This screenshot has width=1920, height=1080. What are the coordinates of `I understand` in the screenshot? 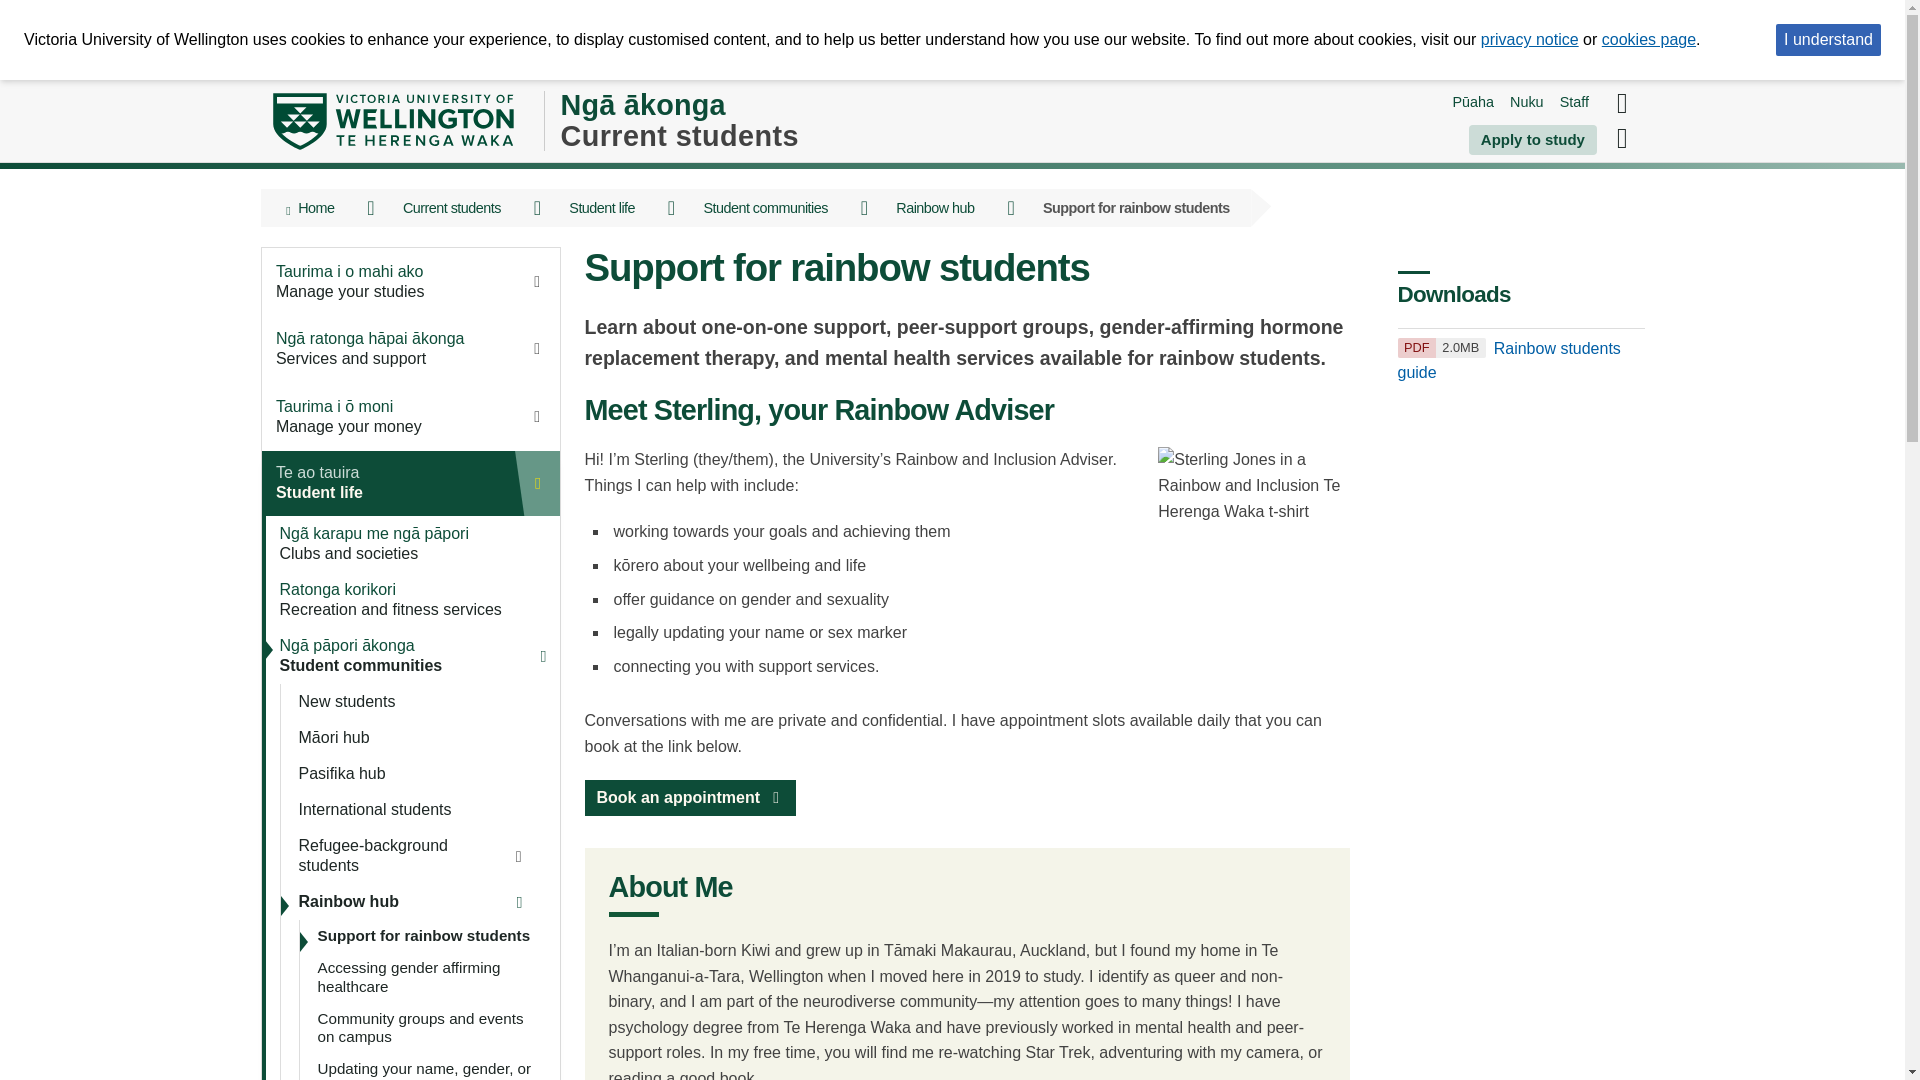 It's located at (1828, 40).